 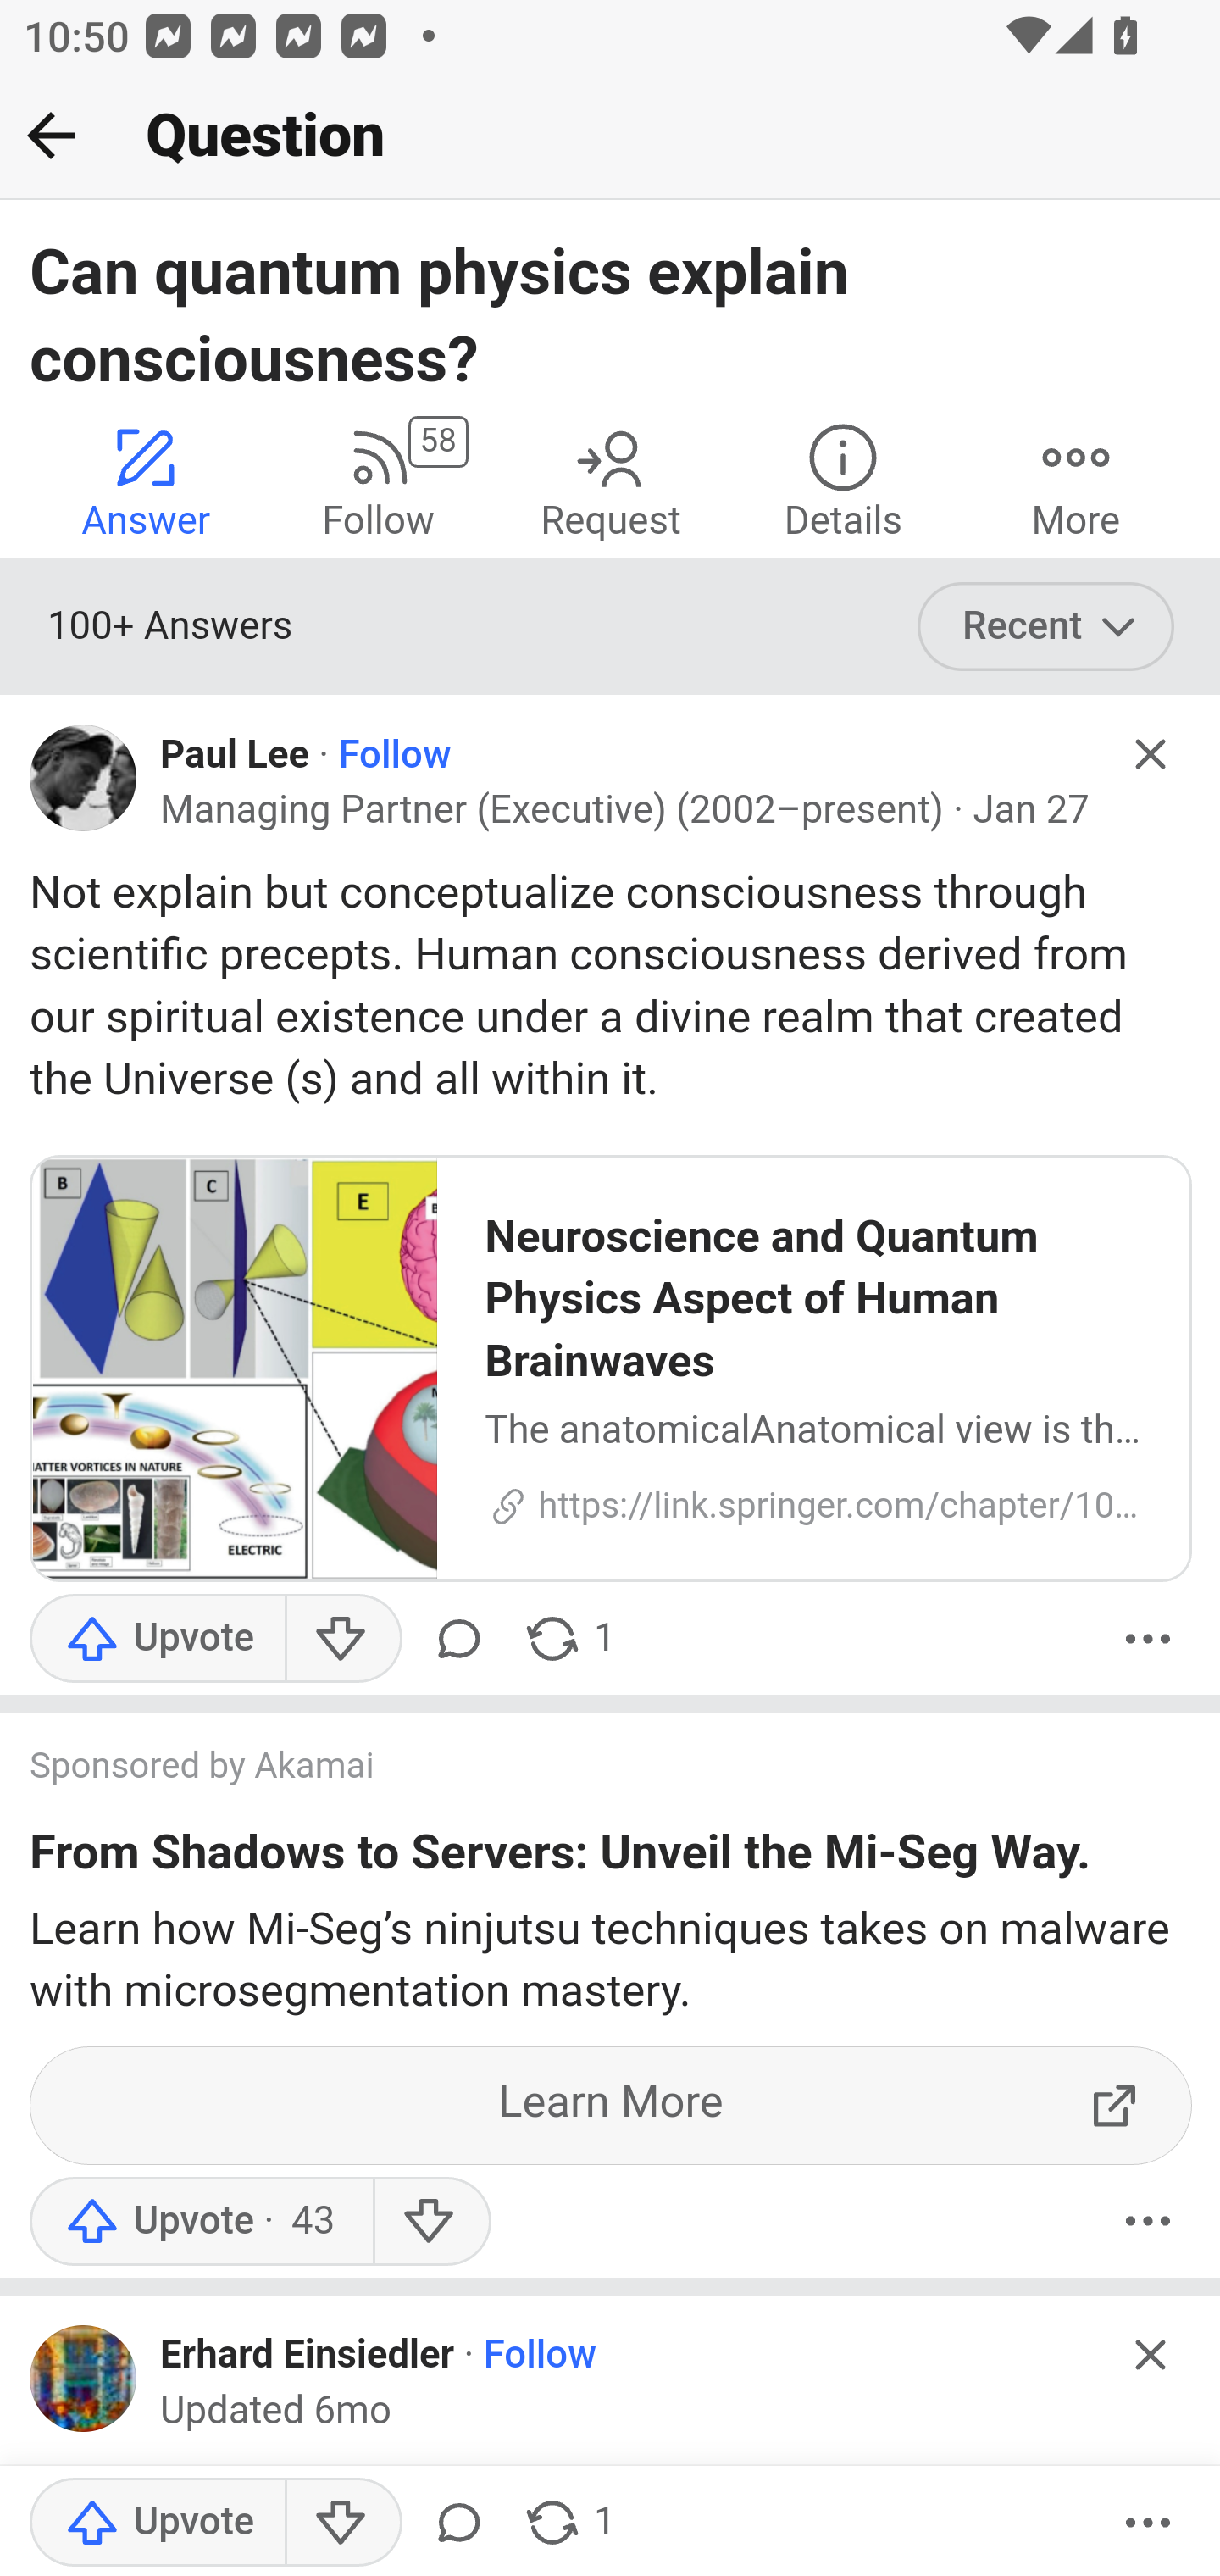 What do you see at coordinates (201, 2220) in the screenshot?
I see `Upvote` at bounding box center [201, 2220].